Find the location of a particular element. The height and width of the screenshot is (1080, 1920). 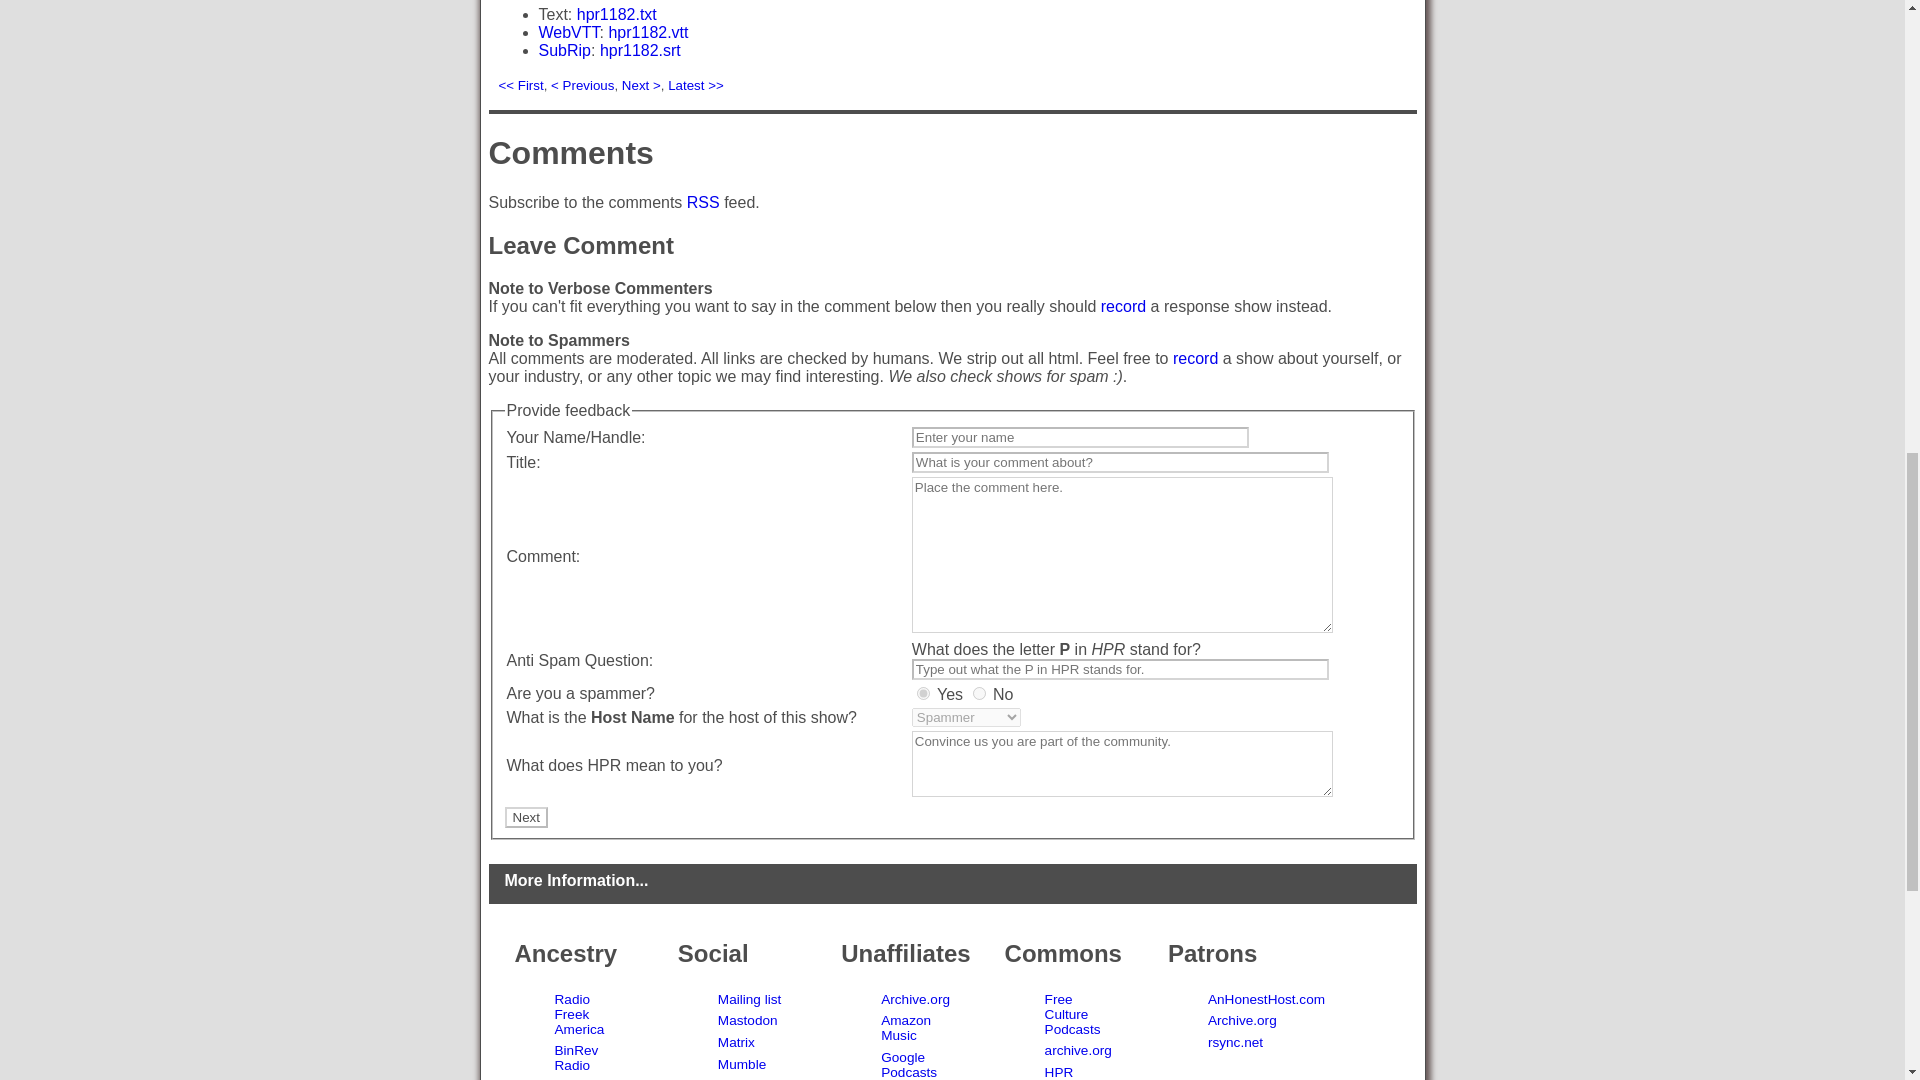

Next is located at coordinates (525, 817).